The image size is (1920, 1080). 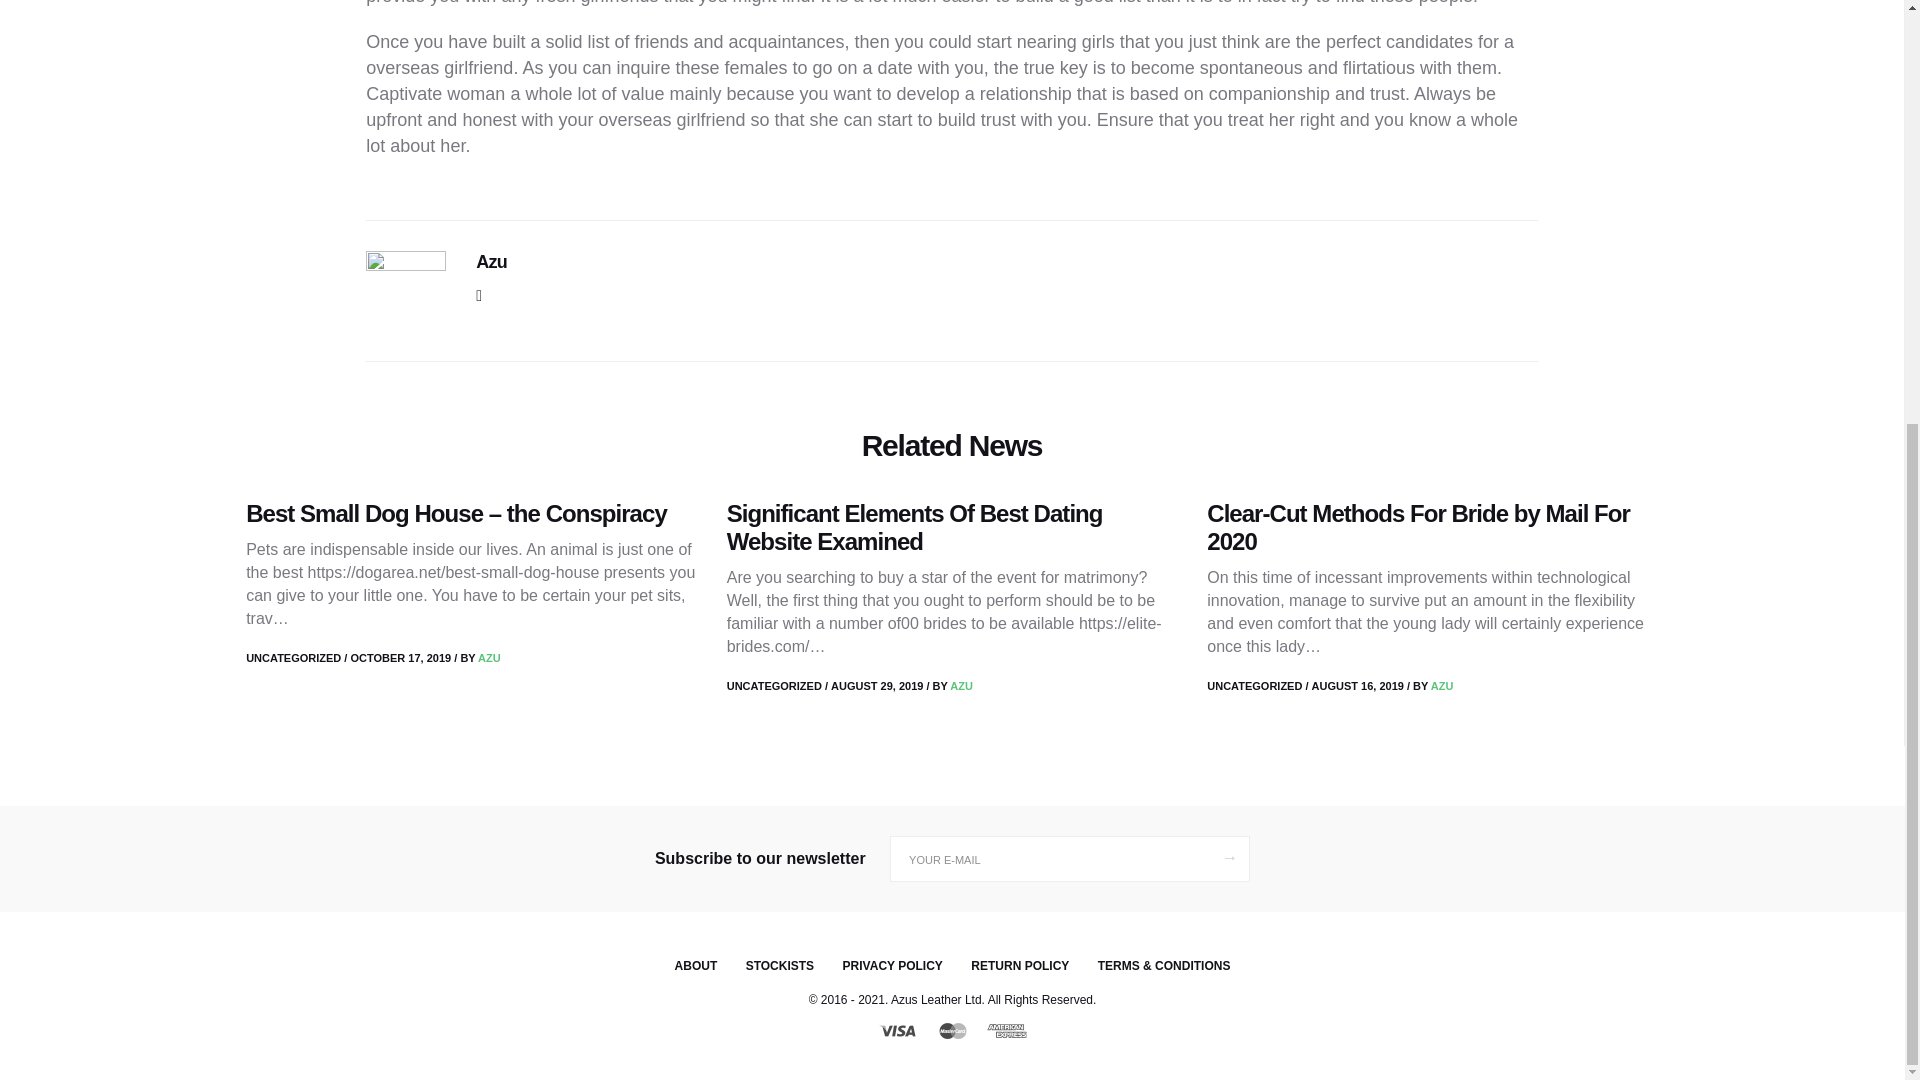 I want to click on UNCATEGORIZED, so click(x=293, y=658).